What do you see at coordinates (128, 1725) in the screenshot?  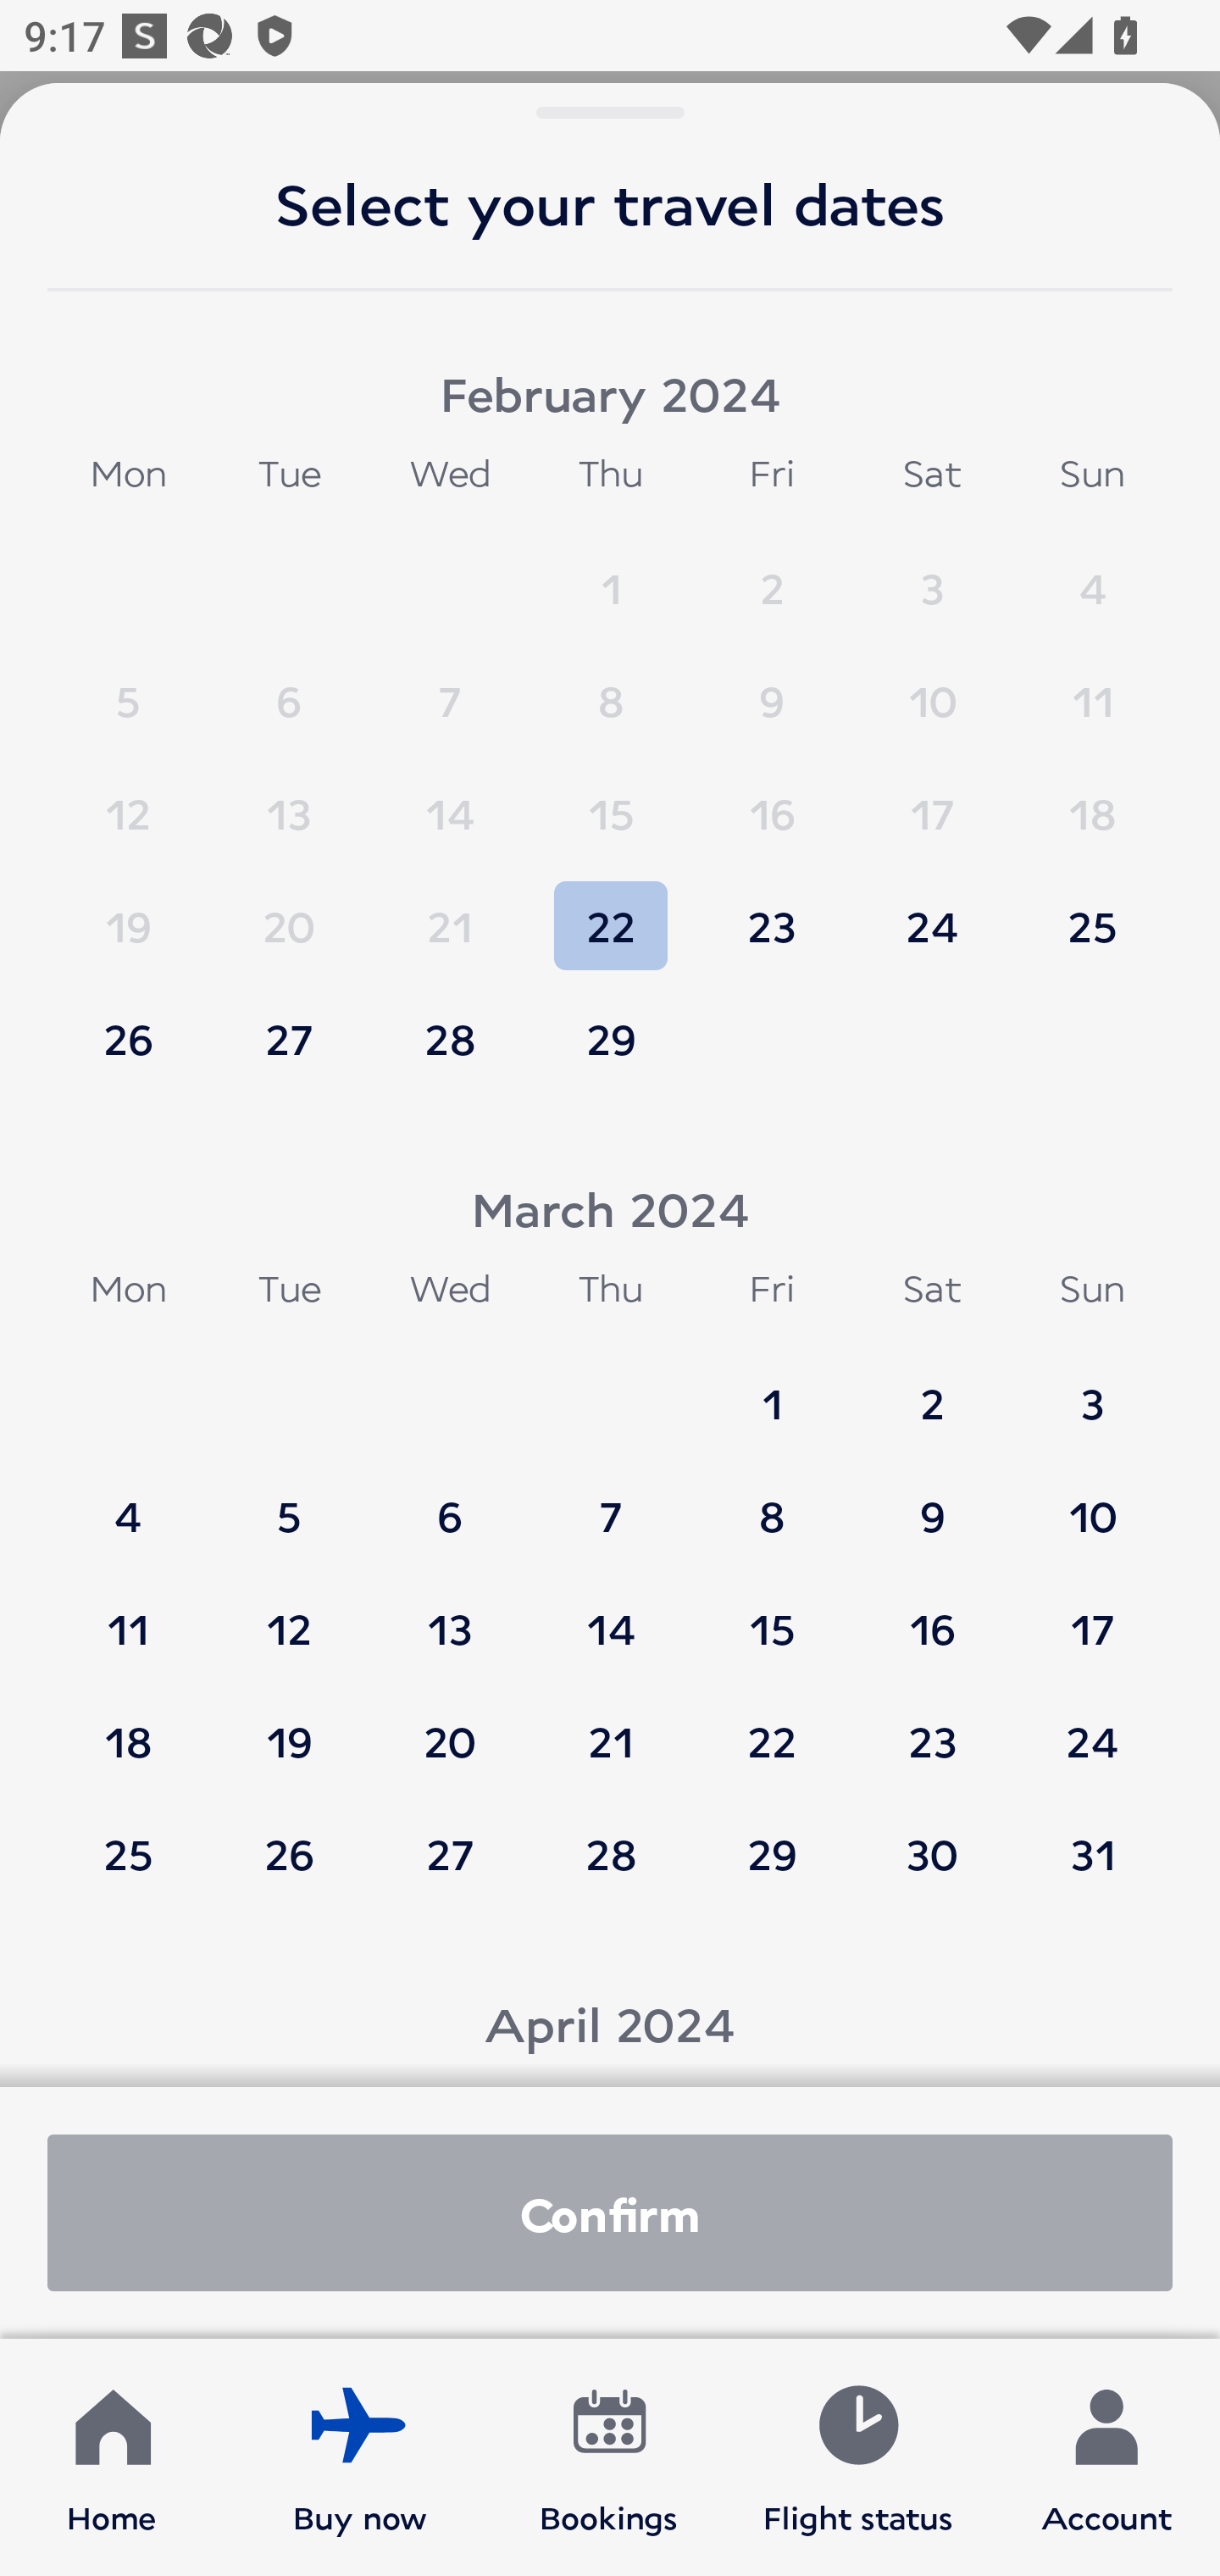 I see `18` at bounding box center [128, 1725].